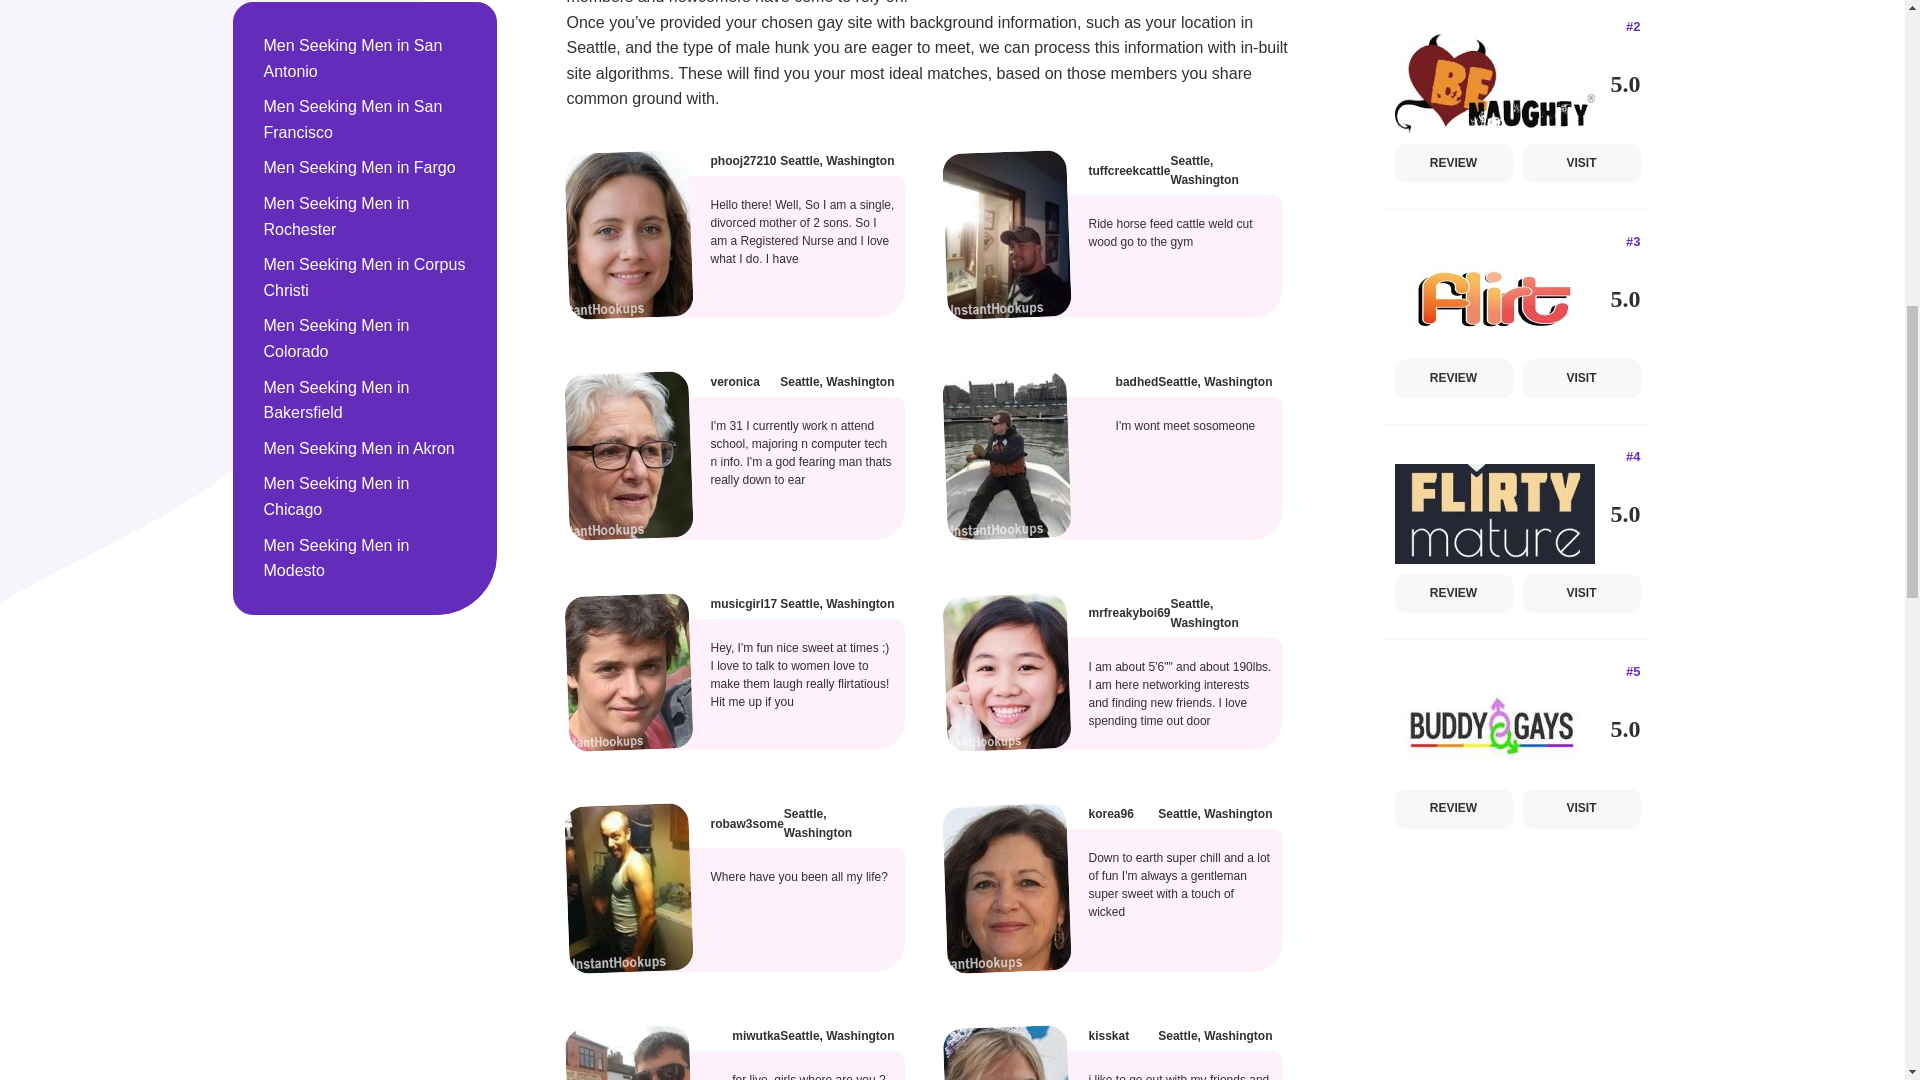 This screenshot has height=1080, width=1920. What do you see at coordinates (365, 449) in the screenshot?
I see `Men Seeking Men in Akron` at bounding box center [365, 449].